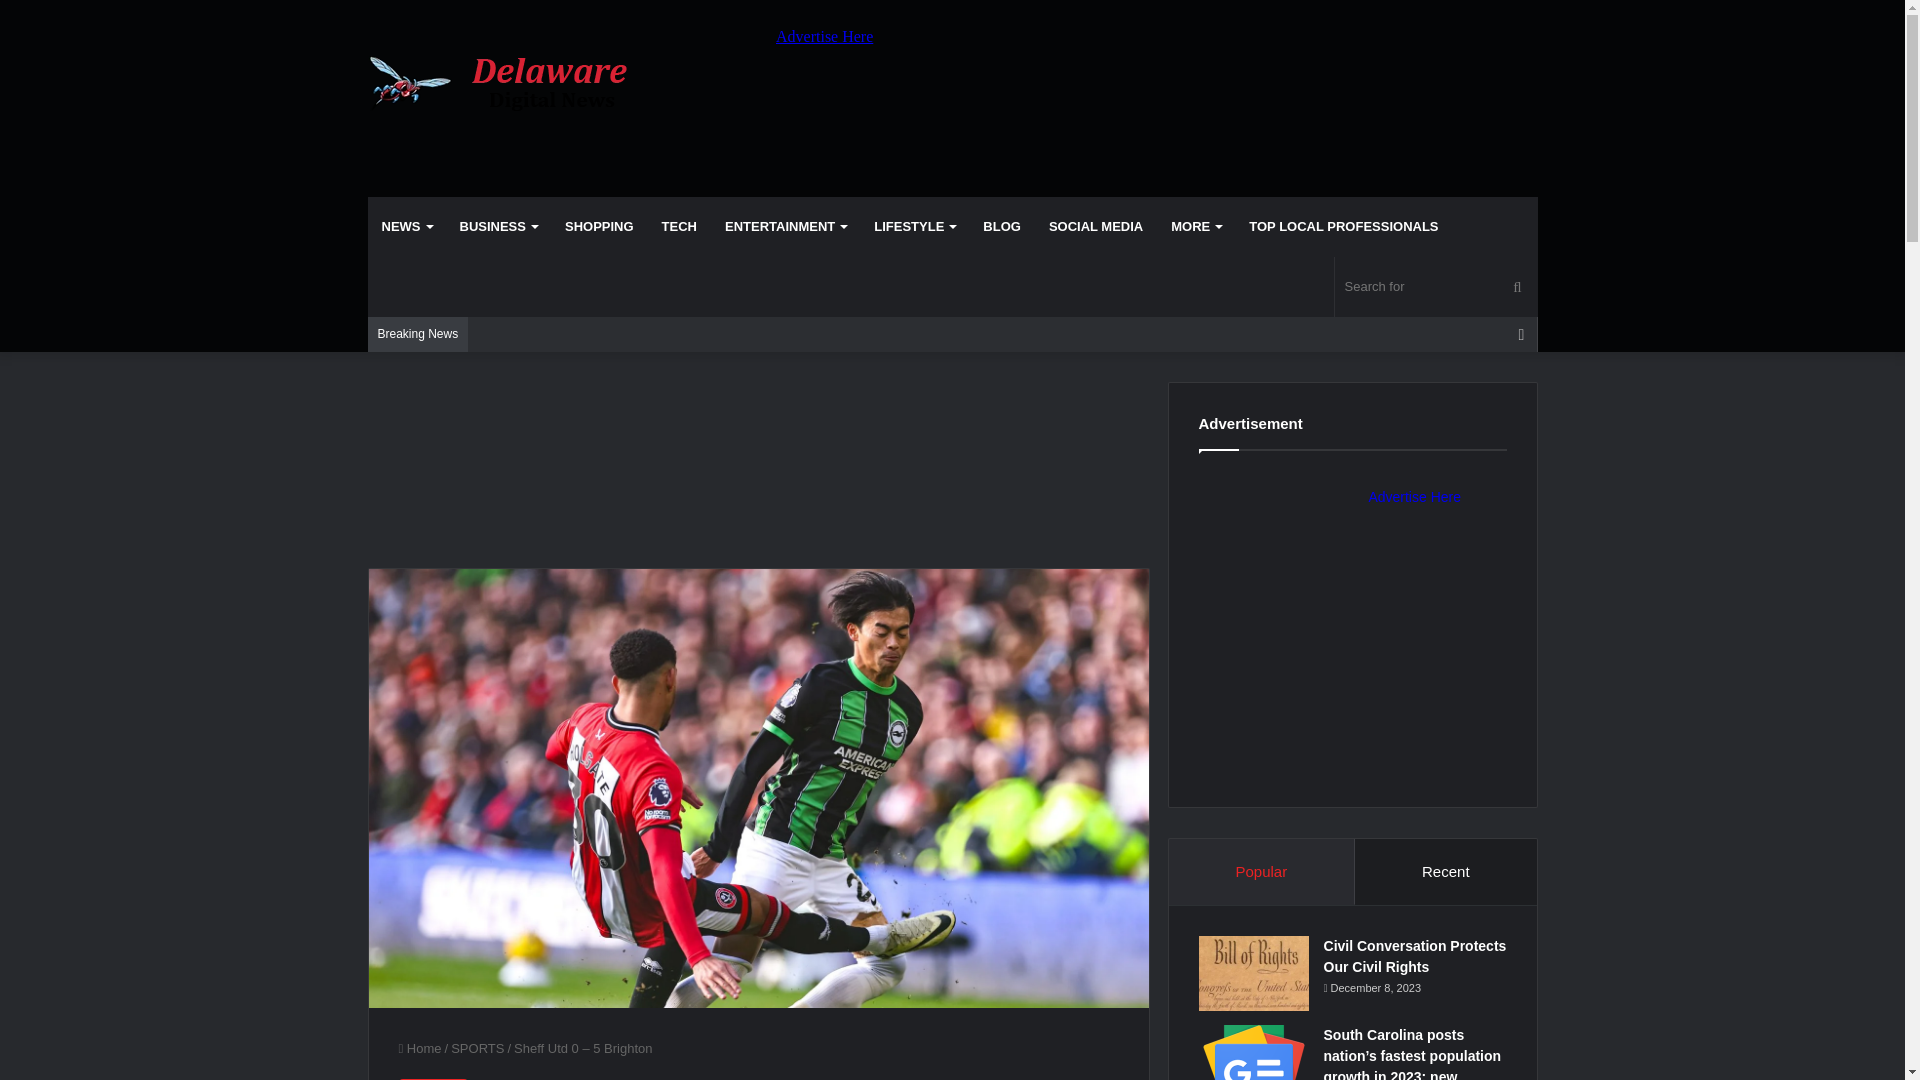  What do you see at coordinates (506, 84) in the screenshot?
I see `Delaware Digital News` at bounding box center [506, 84].